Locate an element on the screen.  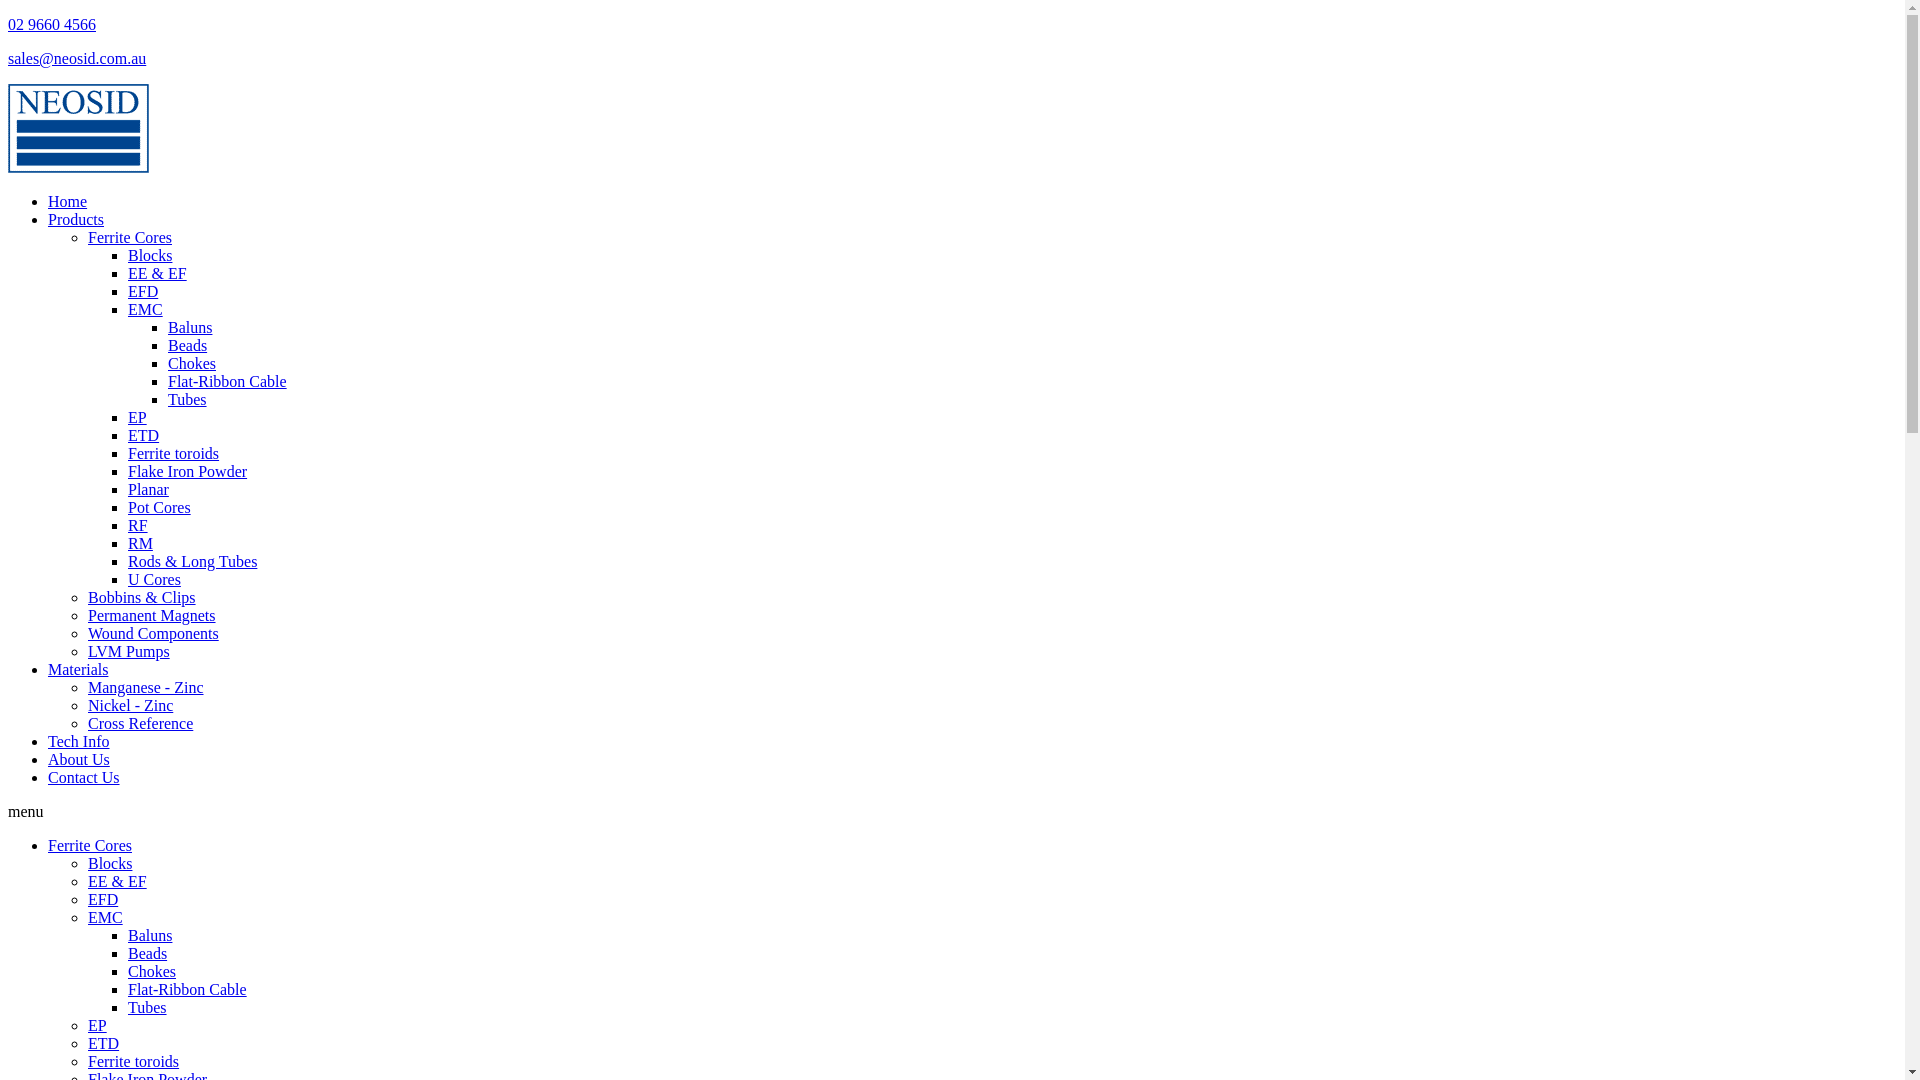
Blocks is located at coordinates (150, 256).